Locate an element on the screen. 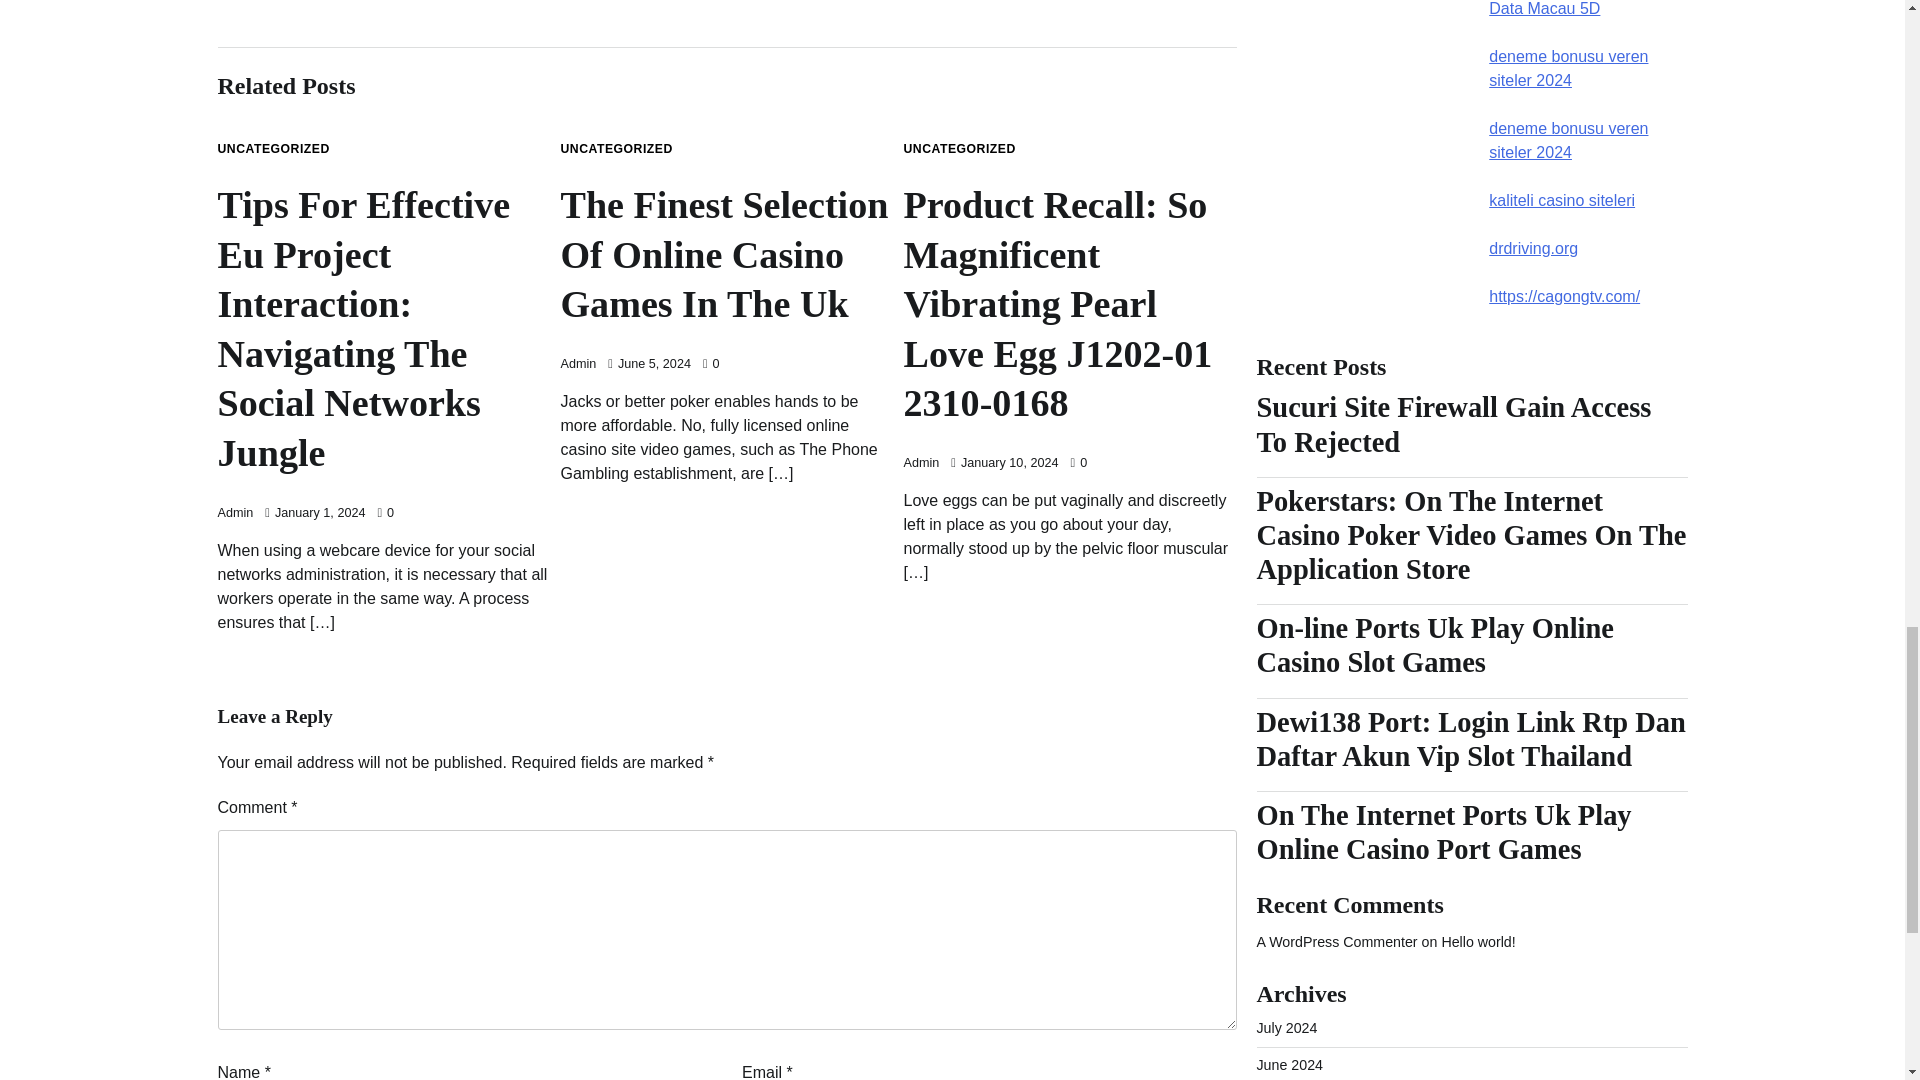  Admin is located at coordinates (578, 364).